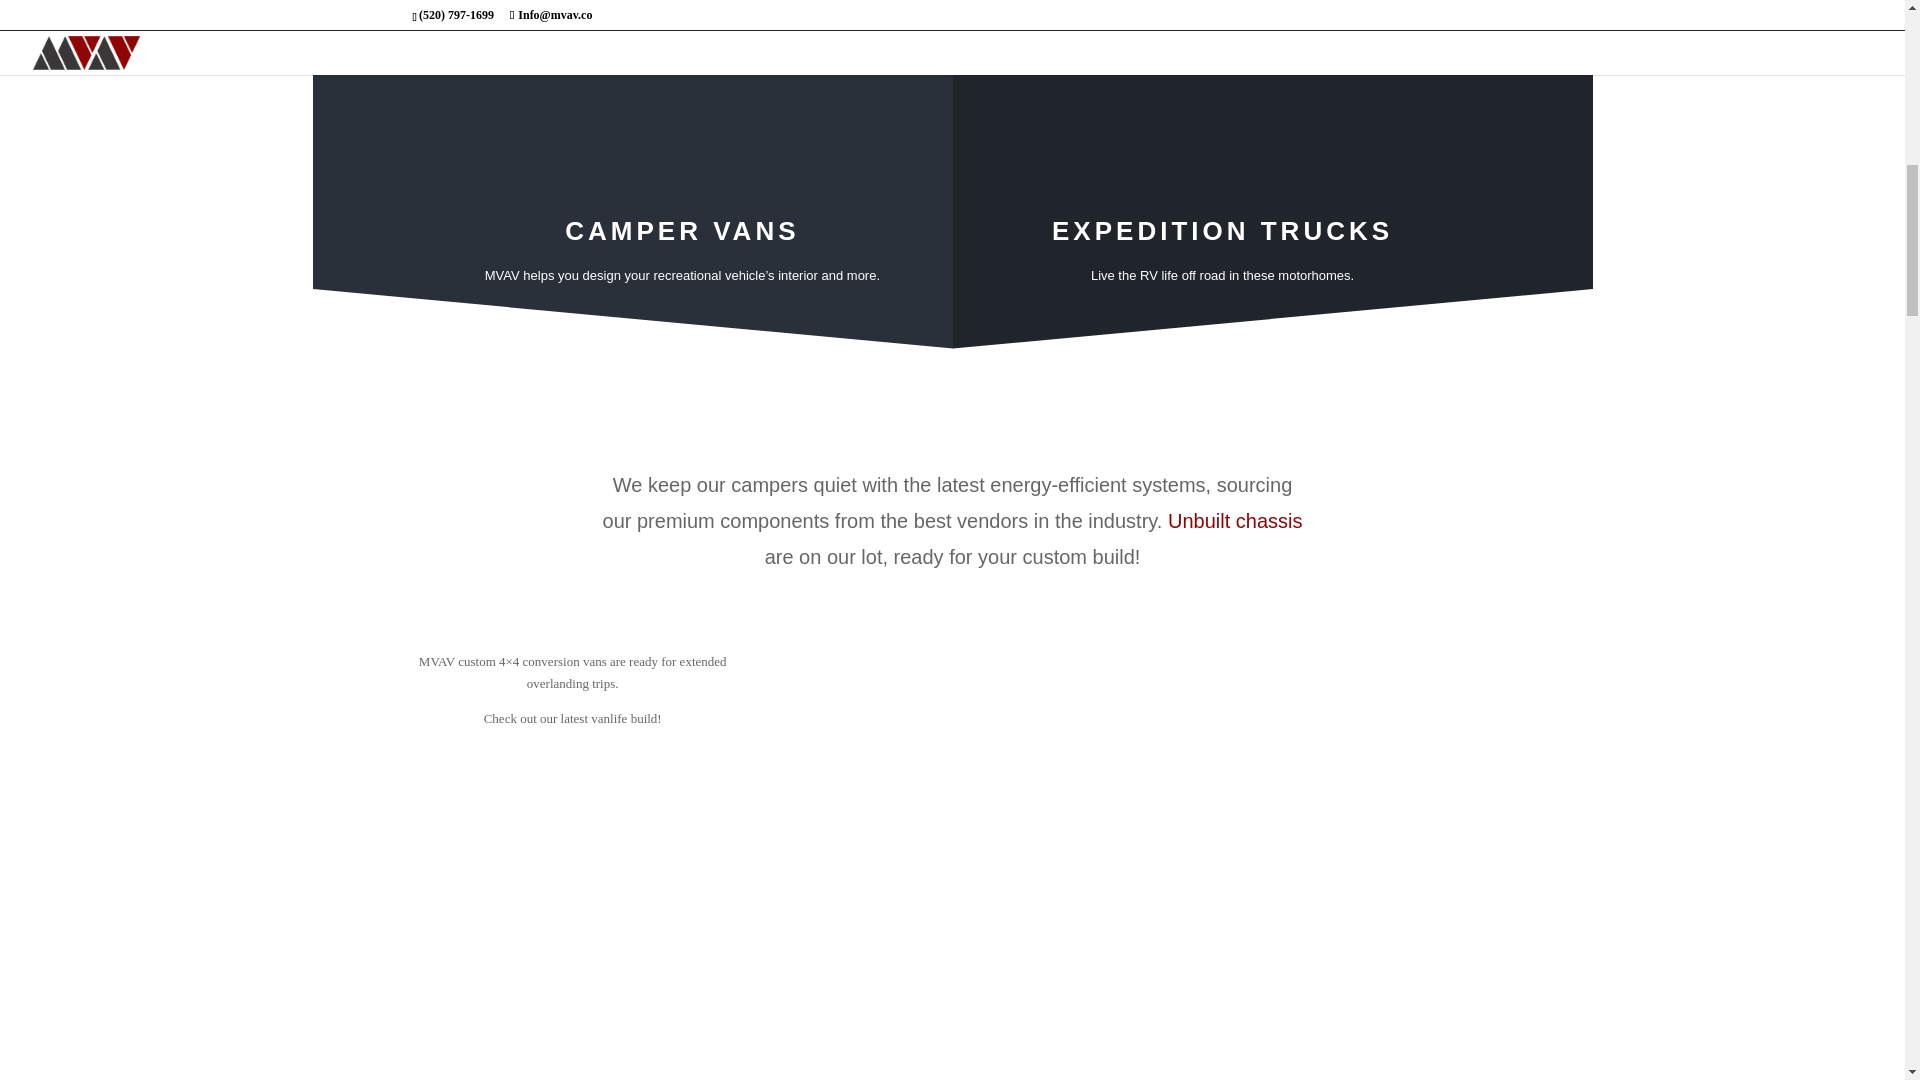  What do you see at coordinates (1222, 231) in the screenshot?
I see `EXPEDITION TRUCKS` at bounding box center [1222, 231].